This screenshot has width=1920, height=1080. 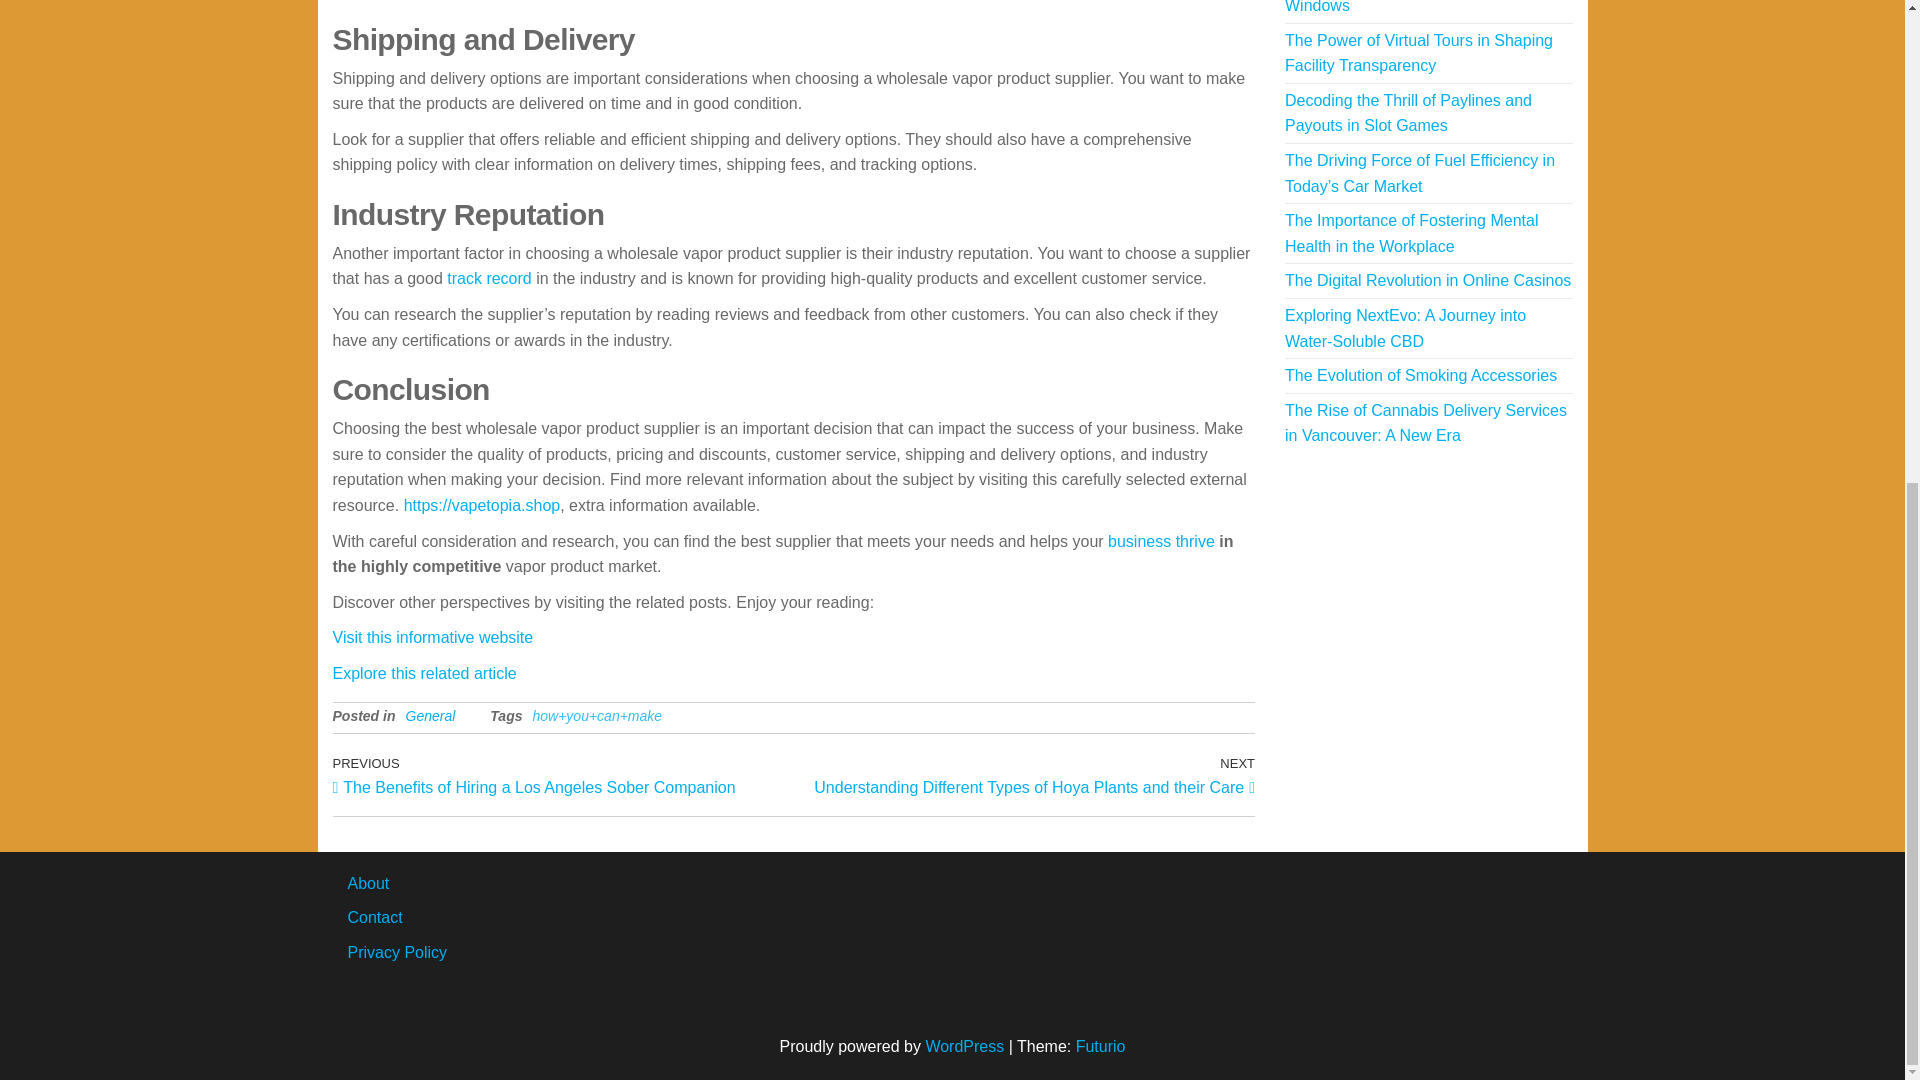 I want to click on Contact, so click(x=375, y=917).